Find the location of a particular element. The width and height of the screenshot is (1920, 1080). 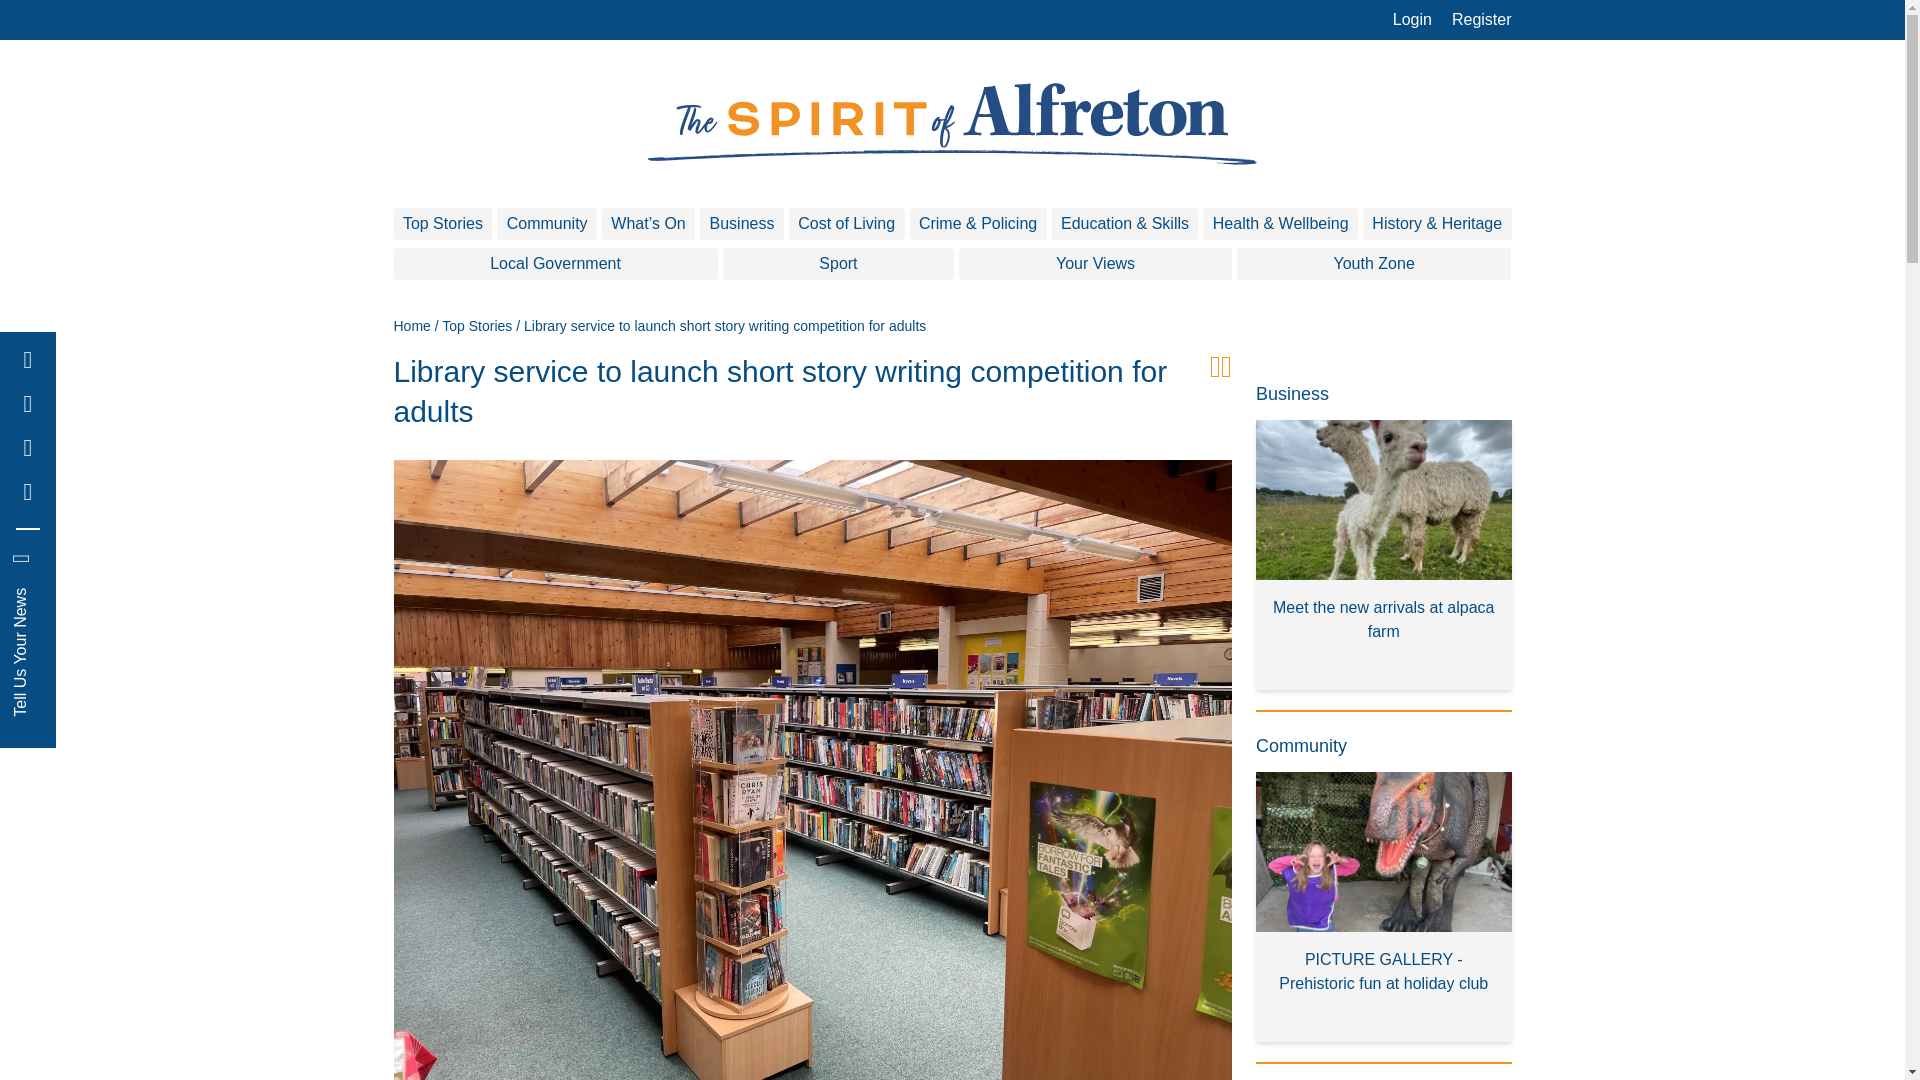

Top Stories is located at coordinates (443, 224).